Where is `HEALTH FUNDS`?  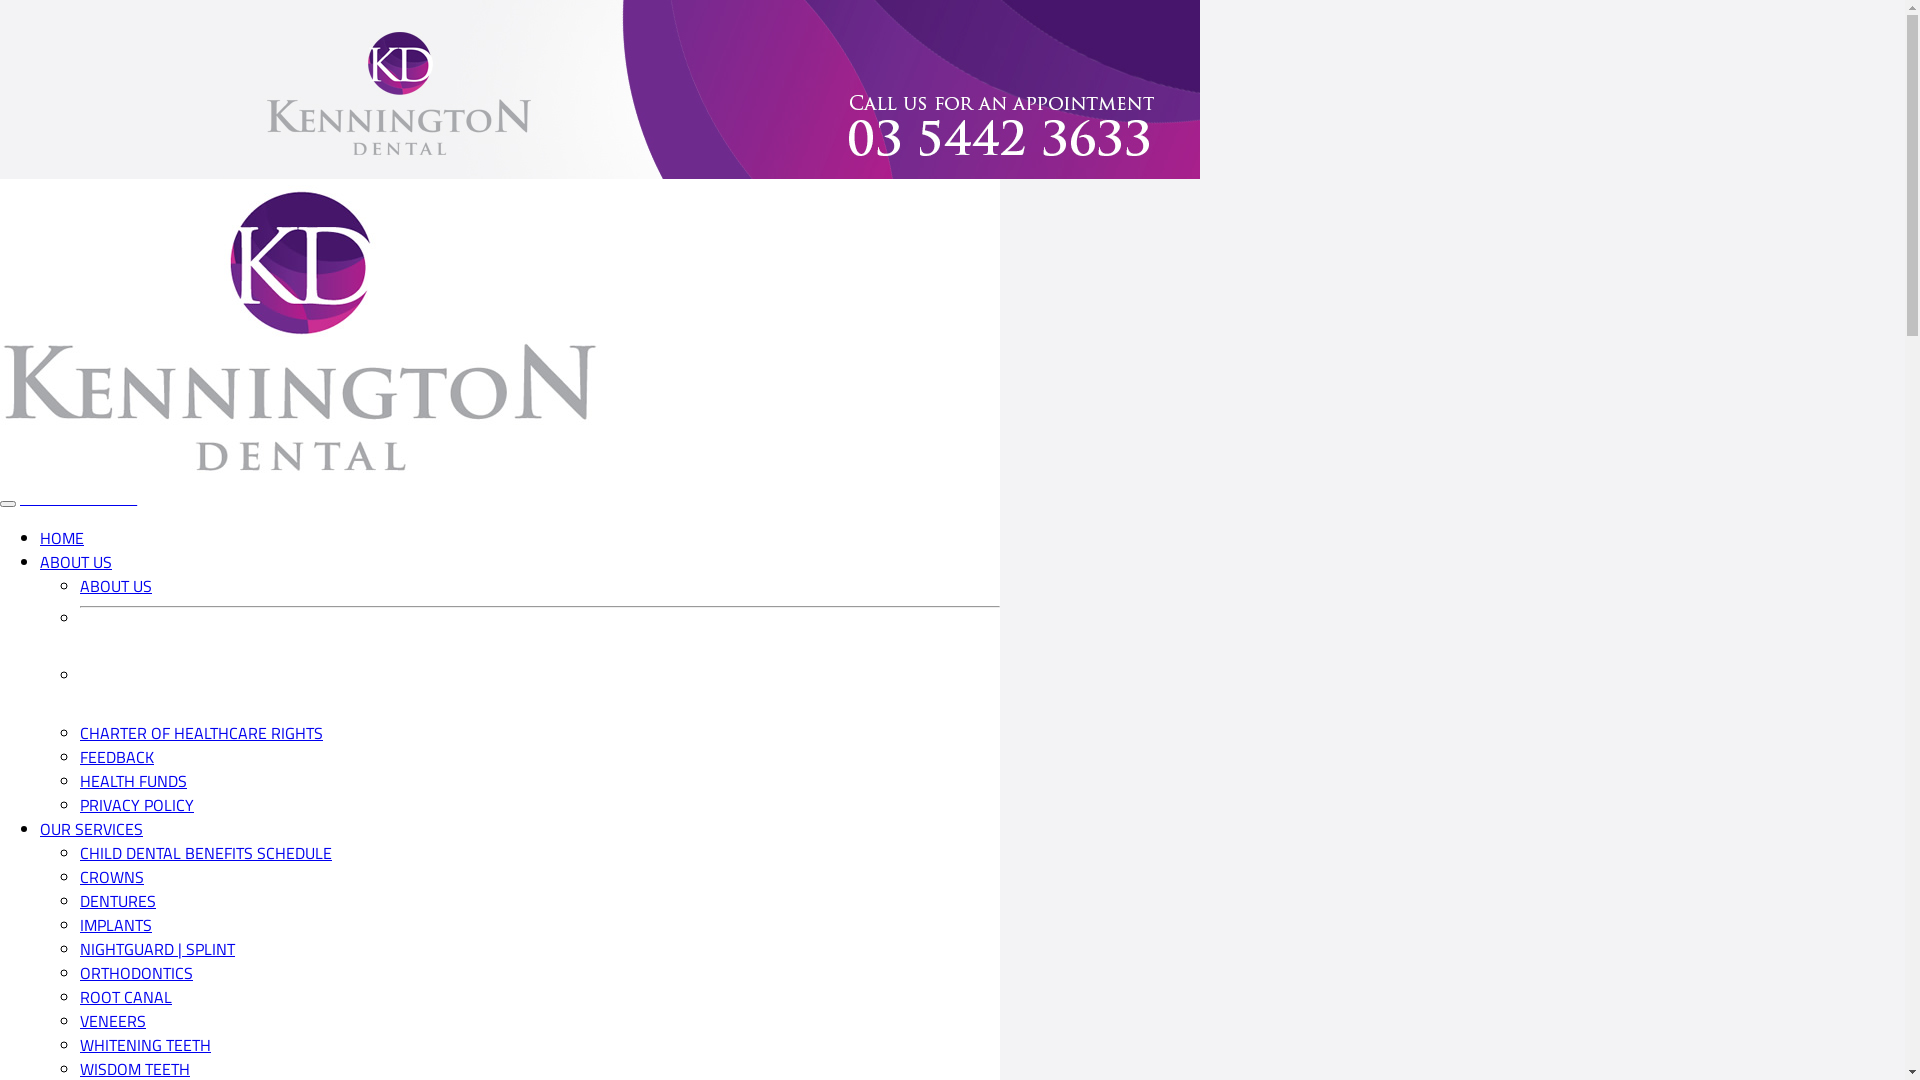
HEALTH FUNDS is located at coordinates (134, 781).